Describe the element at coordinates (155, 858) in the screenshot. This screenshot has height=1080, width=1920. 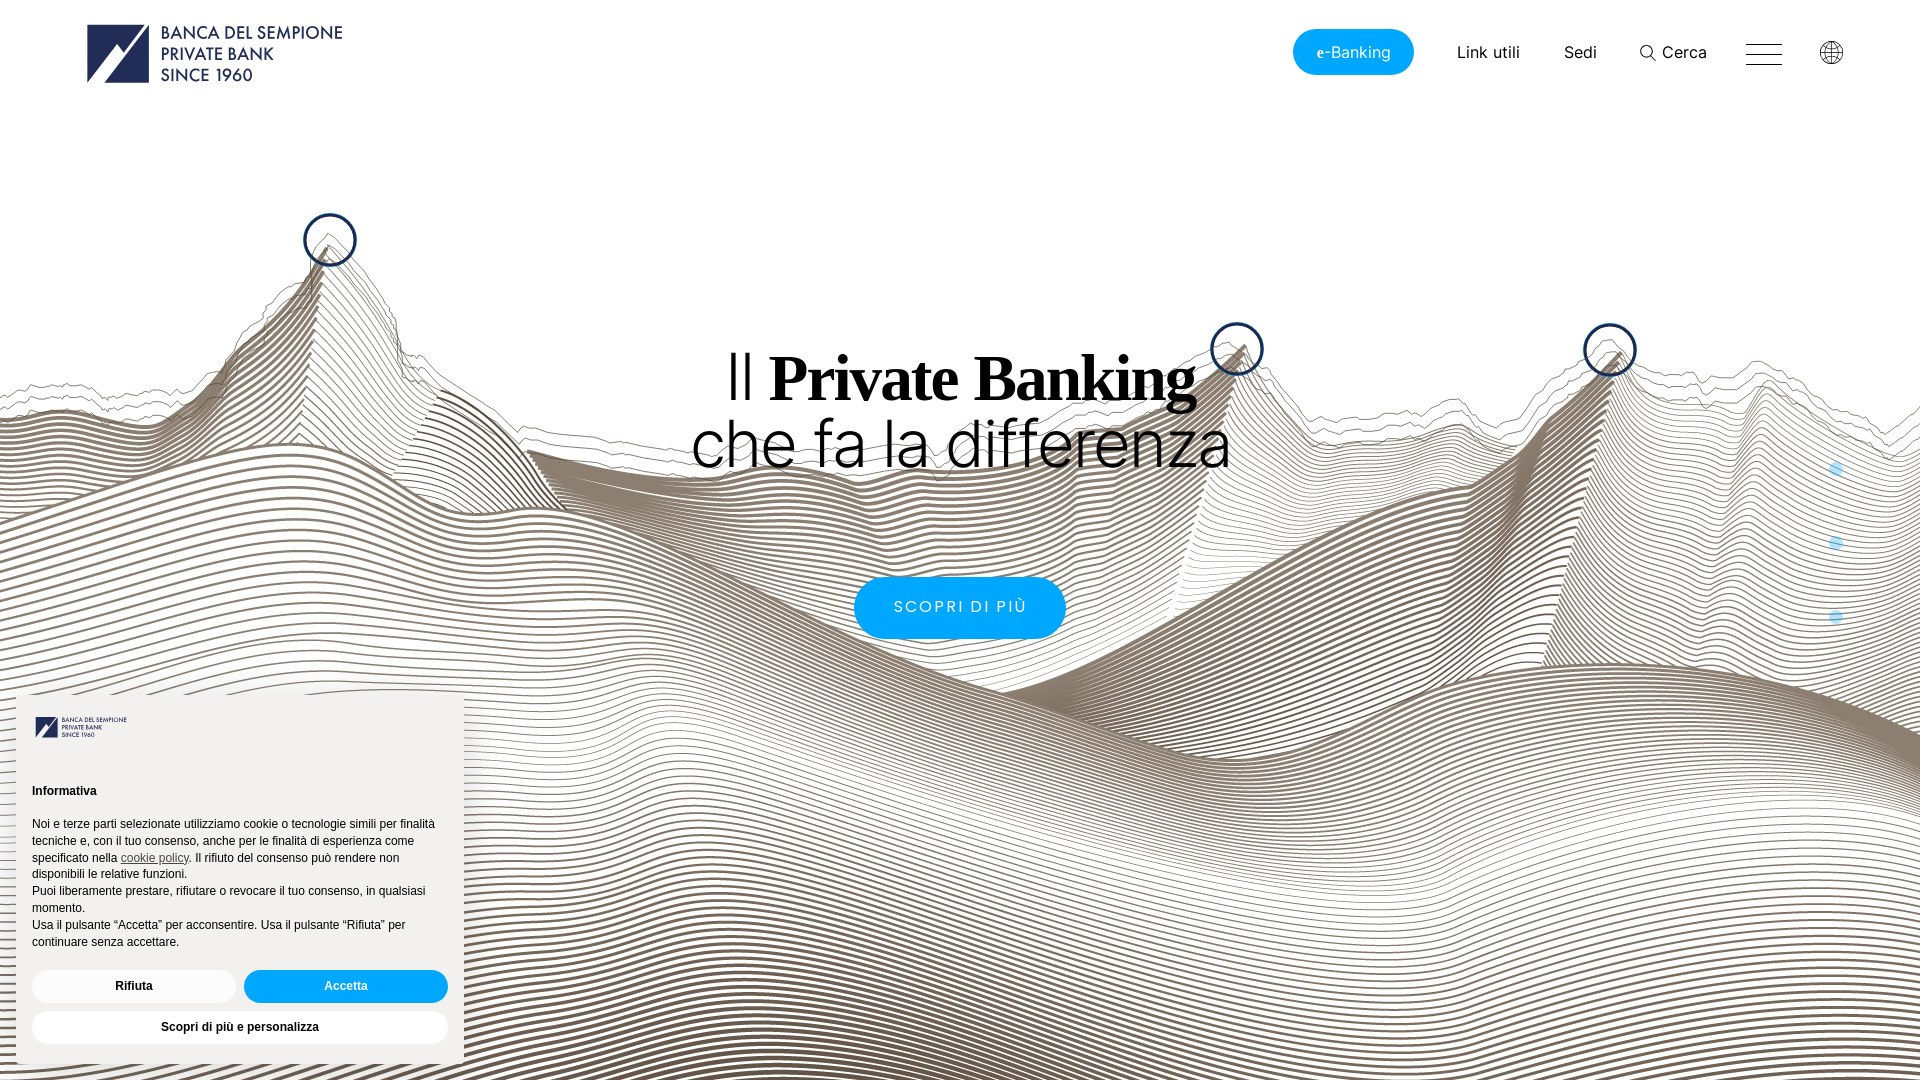
I see `cookie policy` at that location.